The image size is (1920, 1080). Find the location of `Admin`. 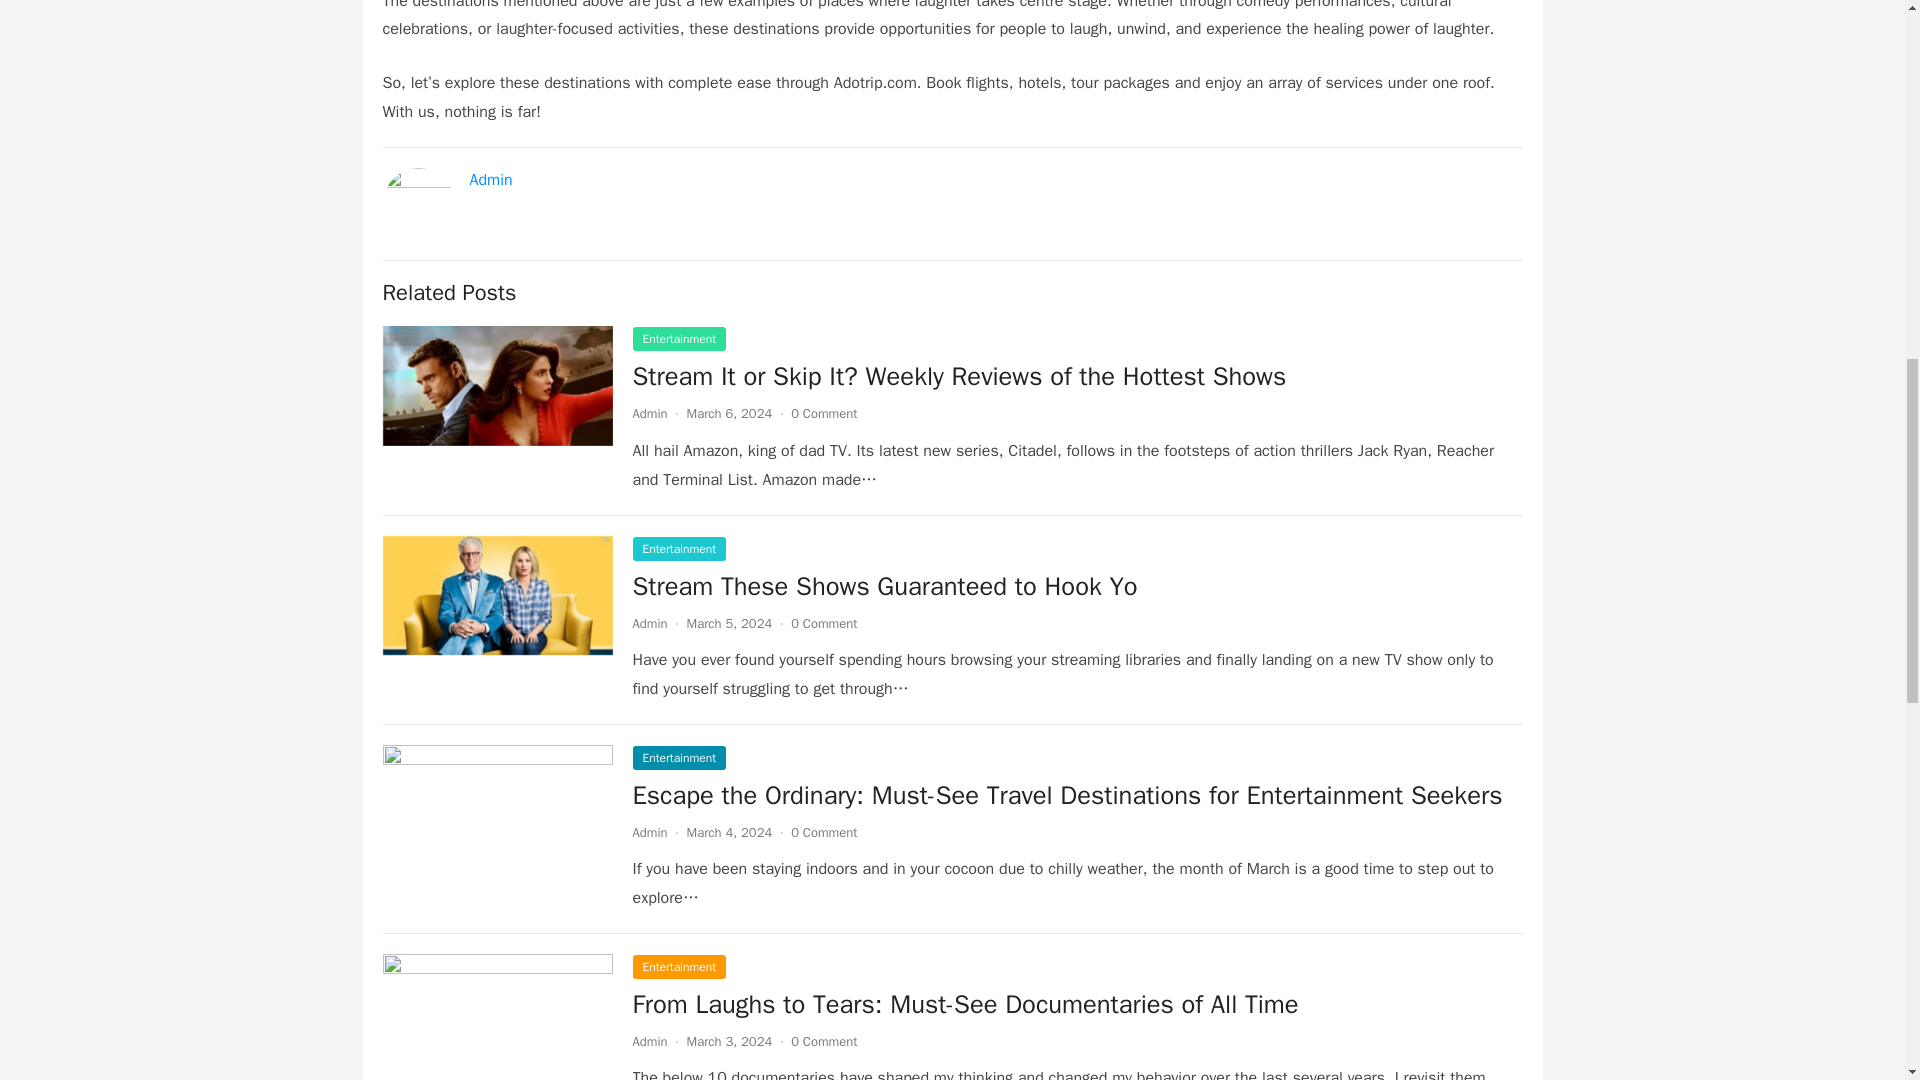

Admin is located at coordinates (491, 180).